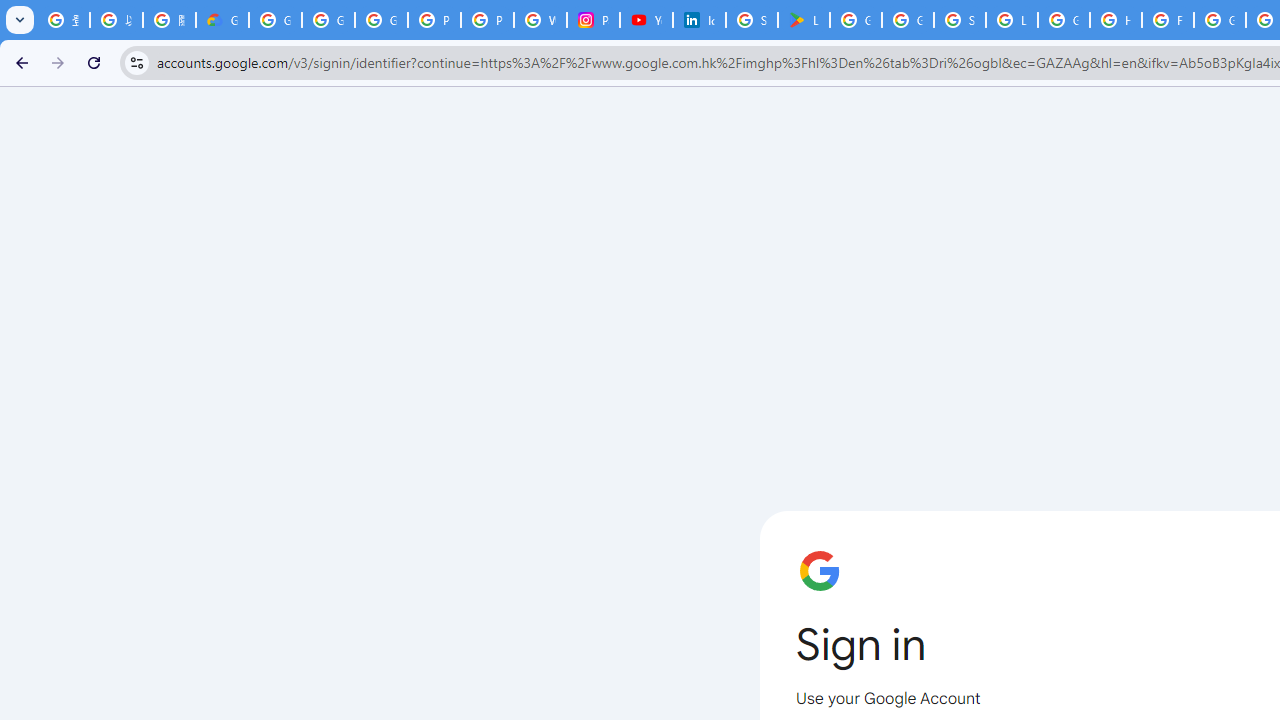 This screenshot has height=720, width=1280. Describe the element at coordinates (487, 20) in the screenshot. I see `Privacy Help Center - Policies Help` at that location.